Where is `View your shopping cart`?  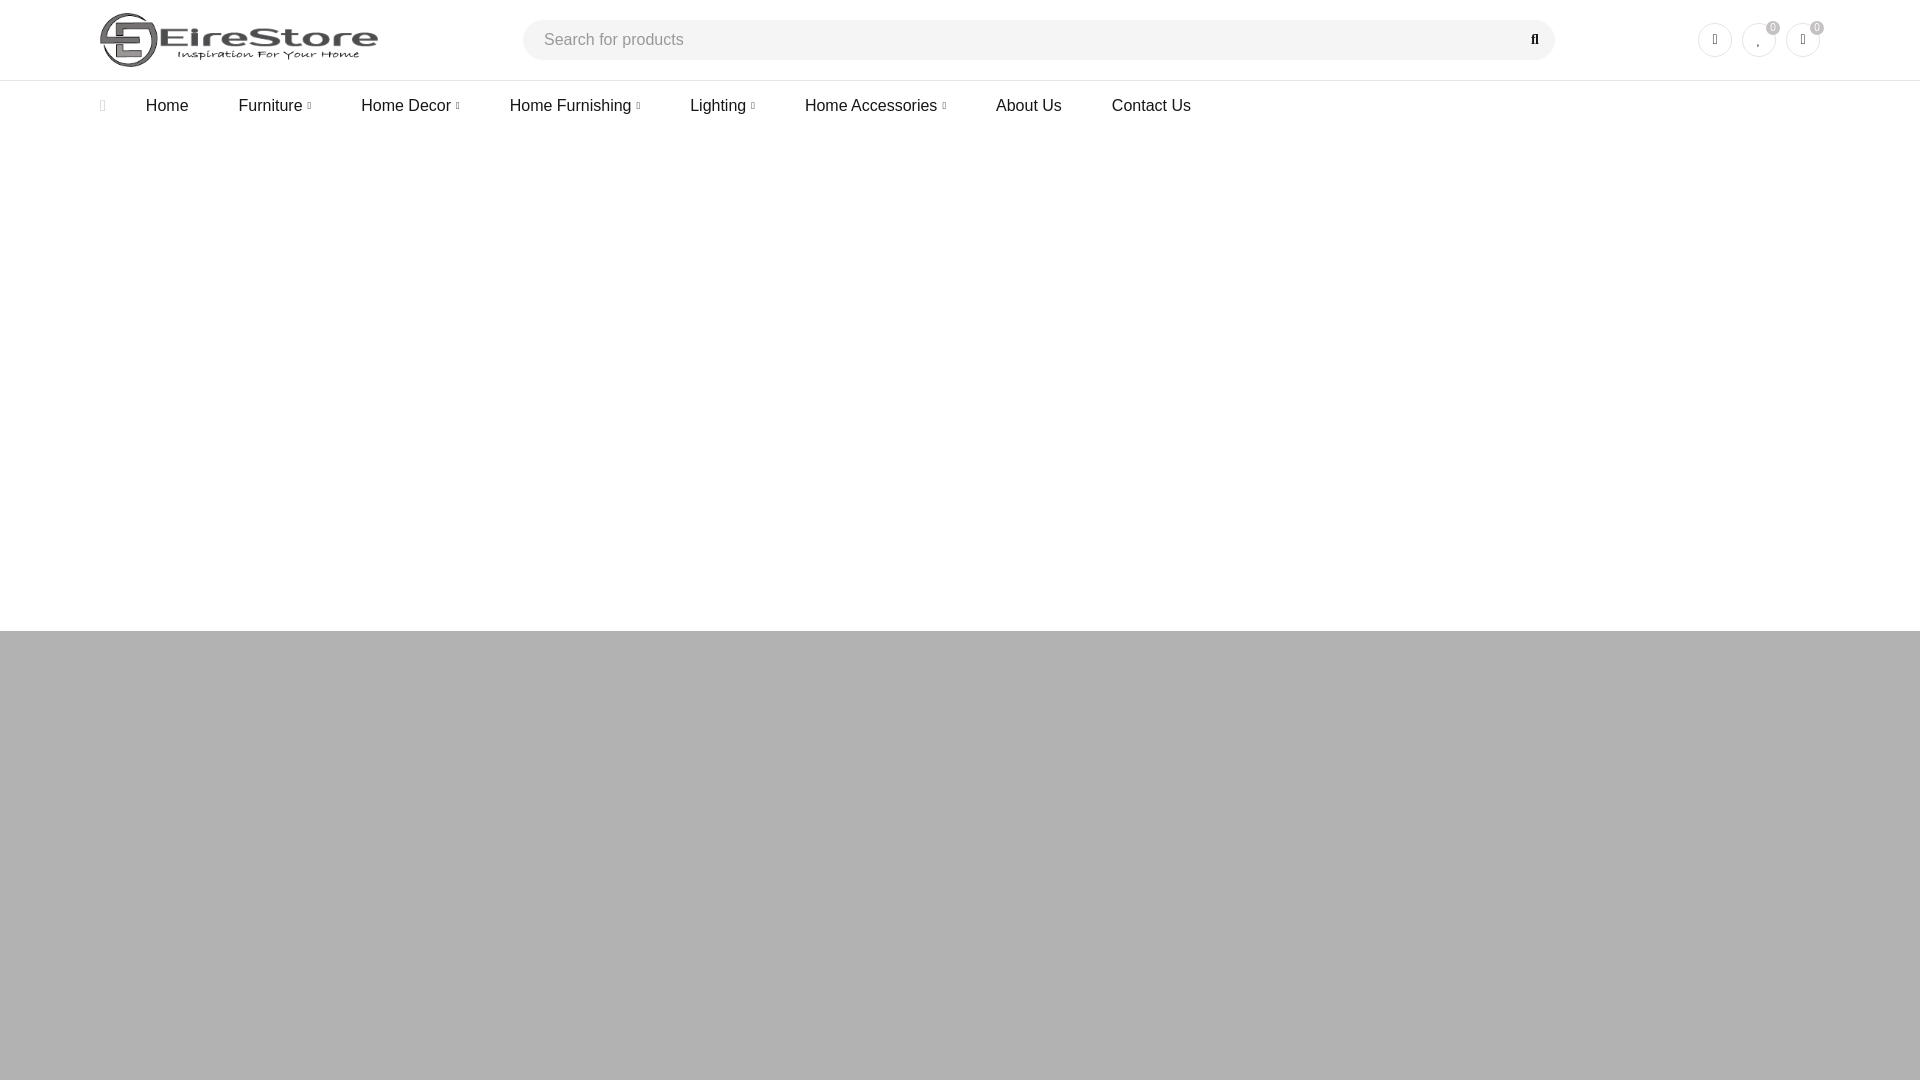
View your shopping cart is located at coordinates (1802, 40).